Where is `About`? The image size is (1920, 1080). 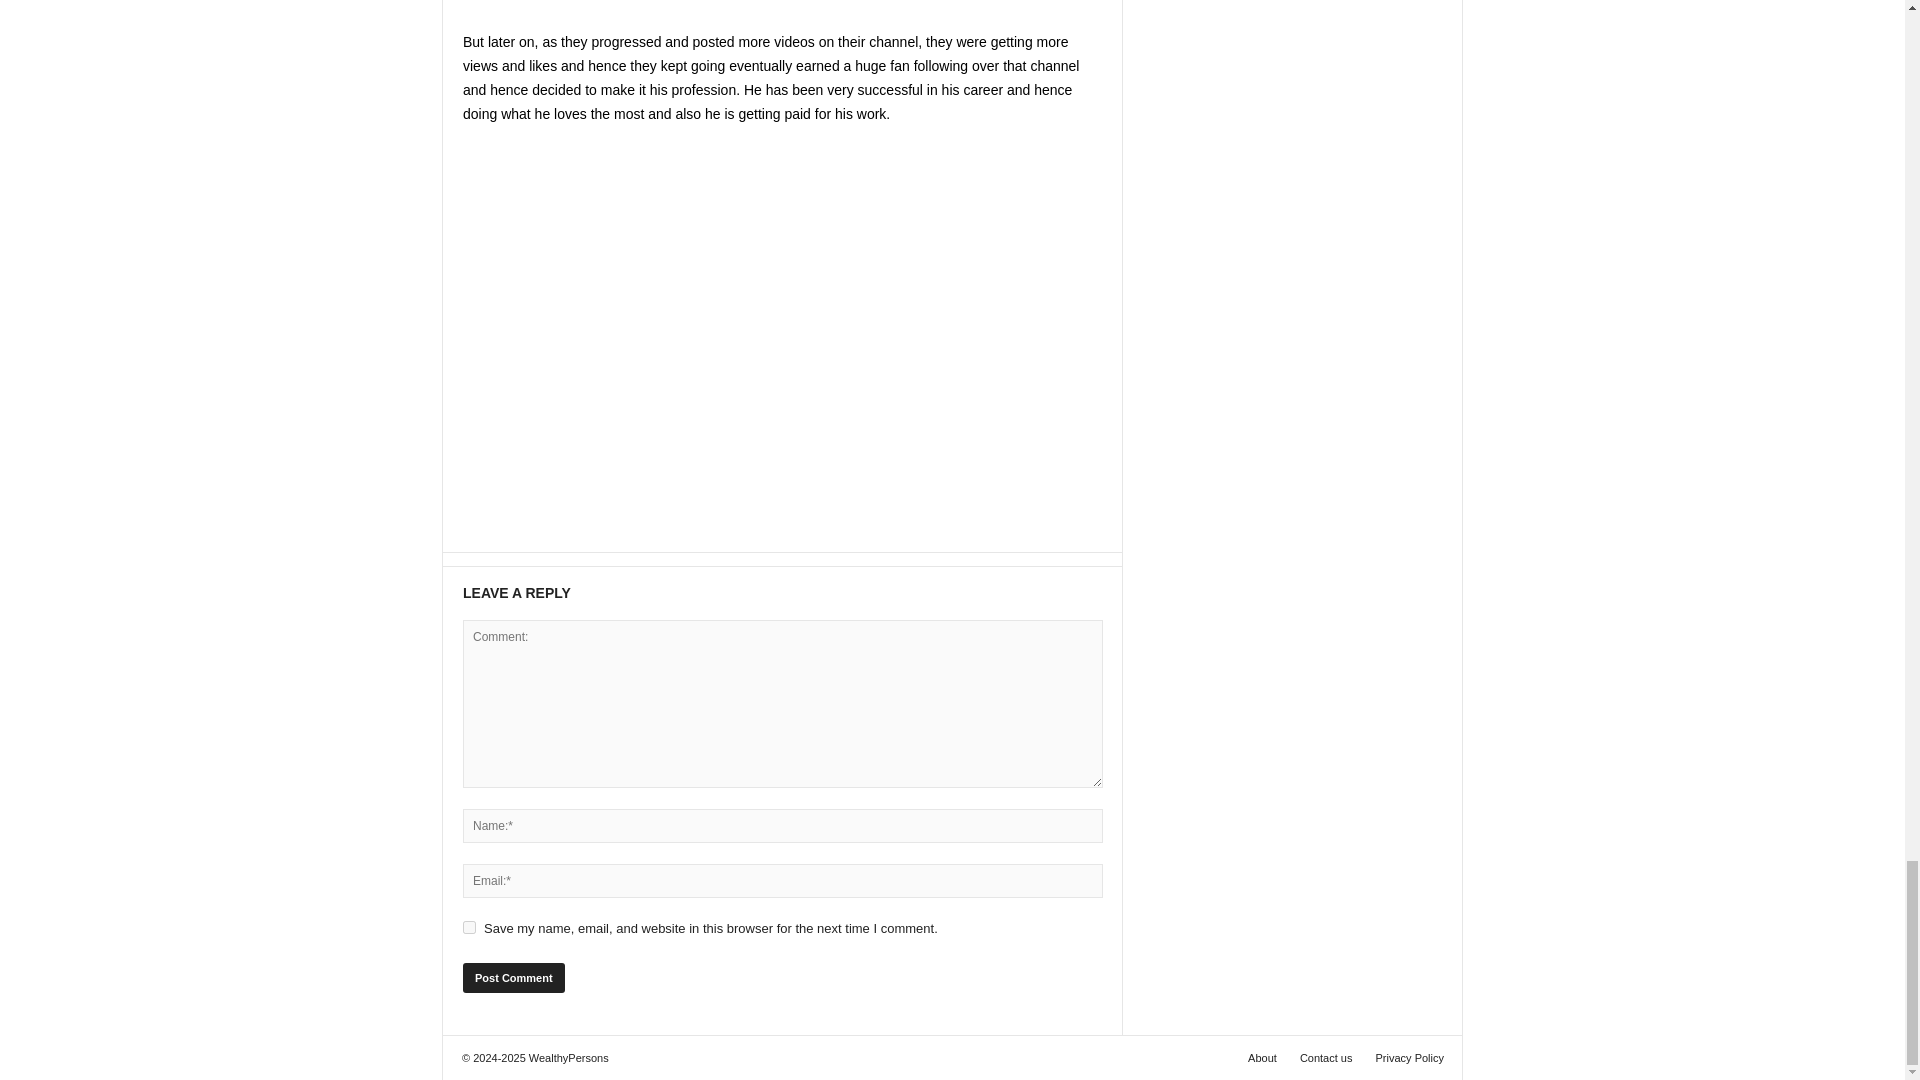 About is located at coordinates (1262, 1057).